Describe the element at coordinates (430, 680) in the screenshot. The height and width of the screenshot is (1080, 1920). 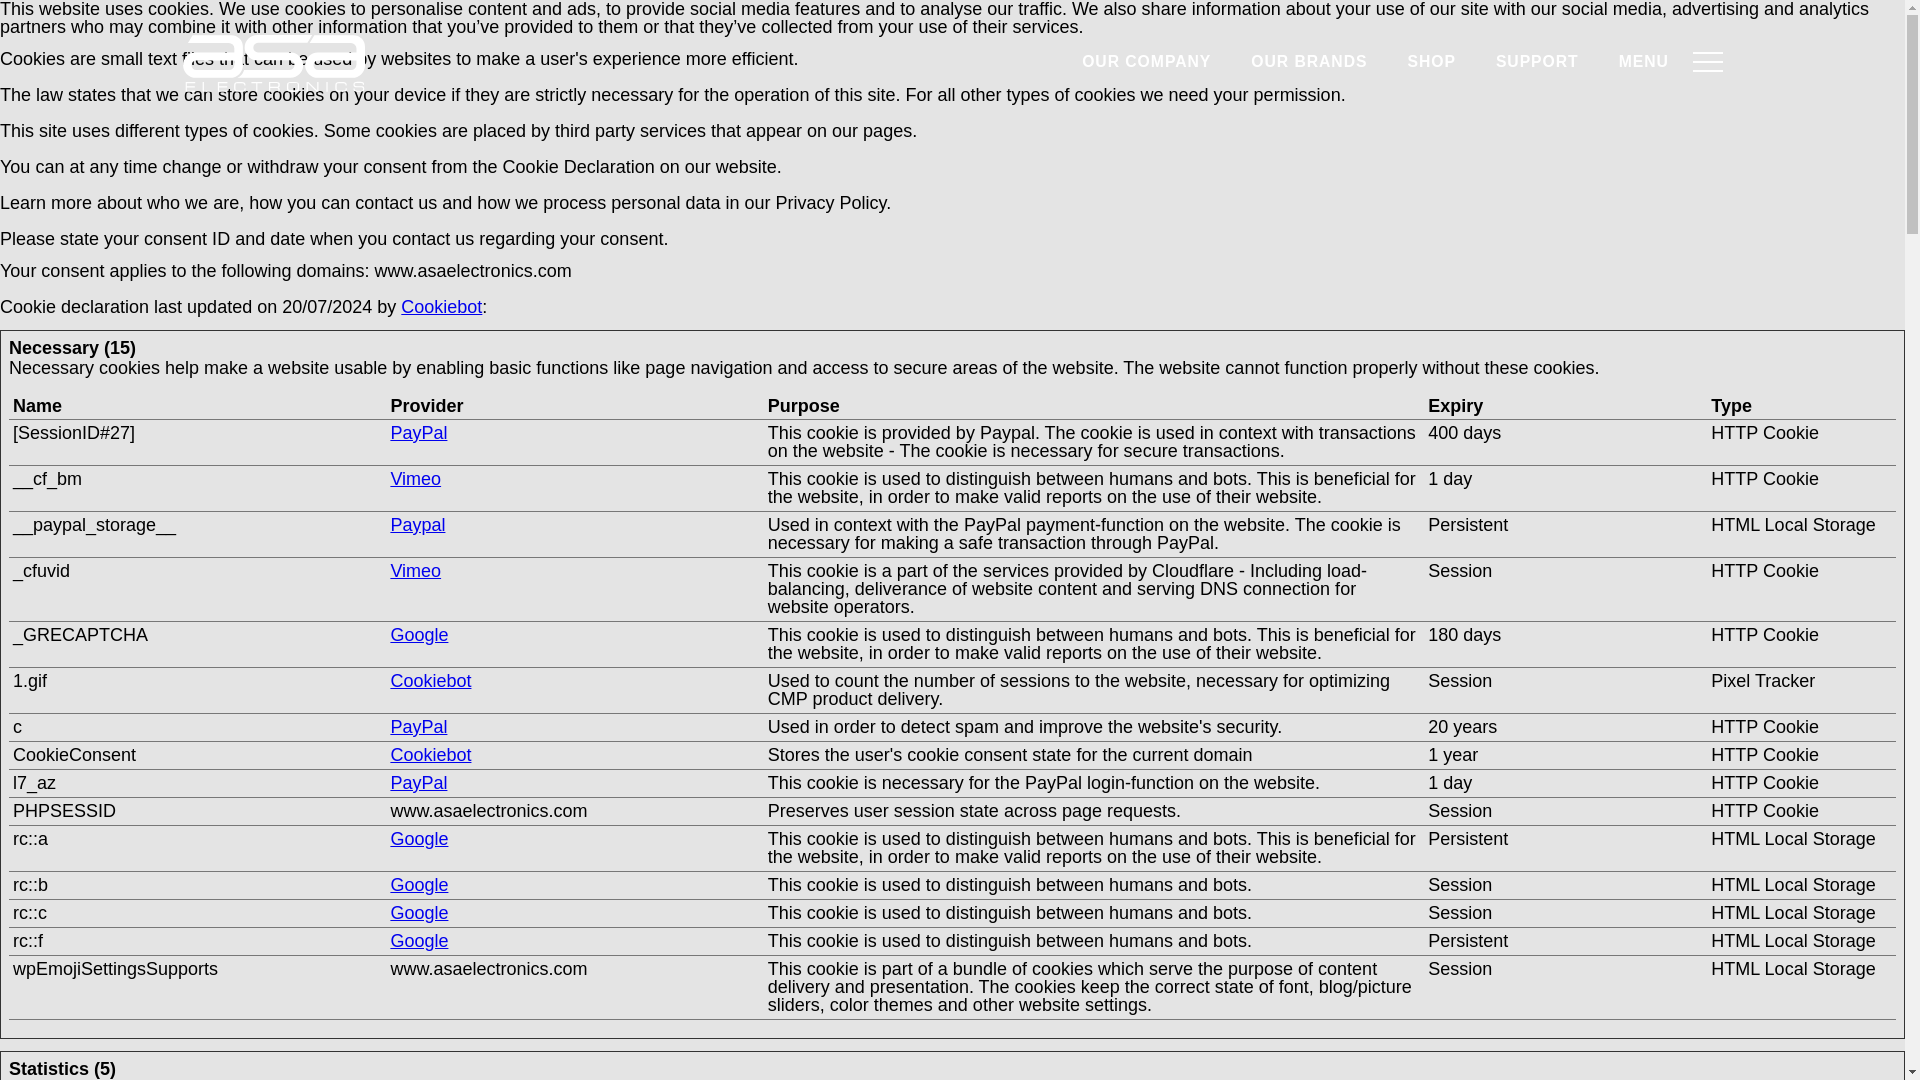
I see `Cookiebot's privacy policy` at that location.